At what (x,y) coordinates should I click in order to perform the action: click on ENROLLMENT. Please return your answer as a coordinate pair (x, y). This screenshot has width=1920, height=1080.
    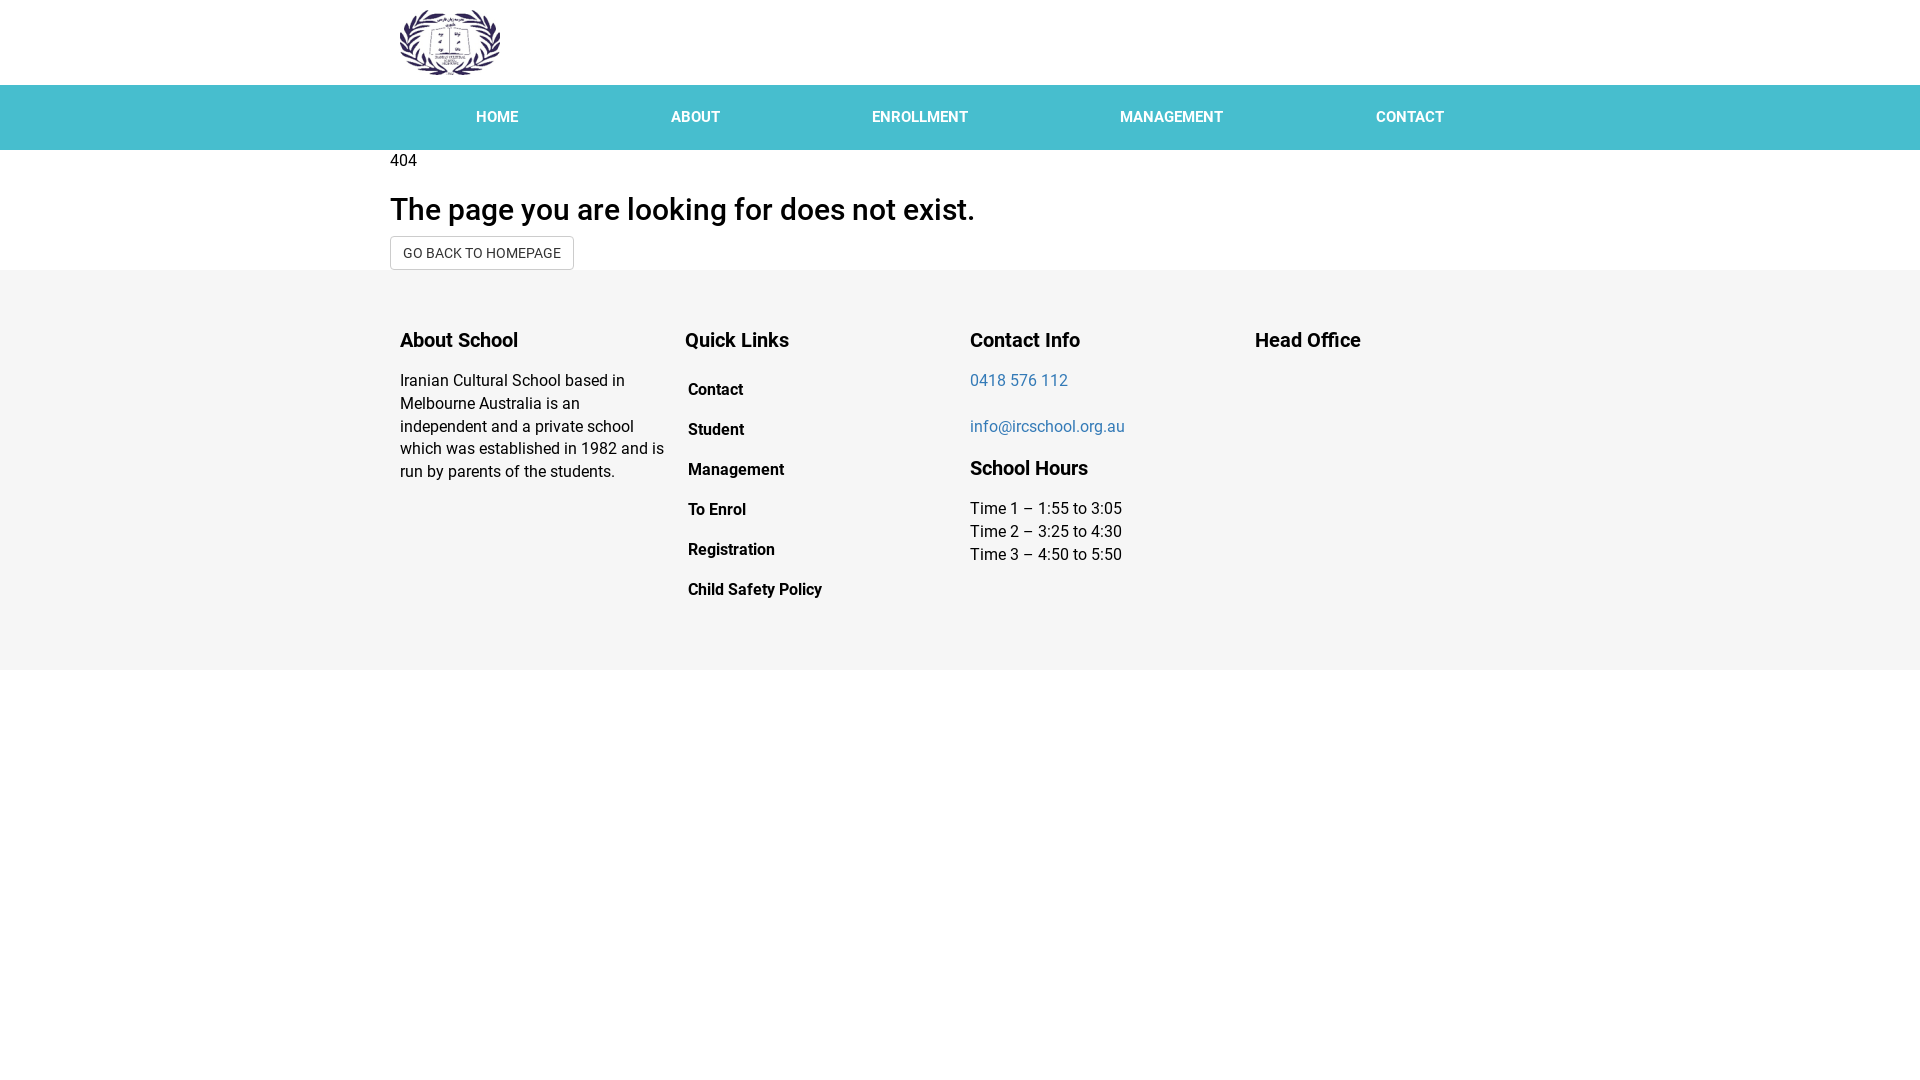
    Looking at the image, I should click on (920, 118).